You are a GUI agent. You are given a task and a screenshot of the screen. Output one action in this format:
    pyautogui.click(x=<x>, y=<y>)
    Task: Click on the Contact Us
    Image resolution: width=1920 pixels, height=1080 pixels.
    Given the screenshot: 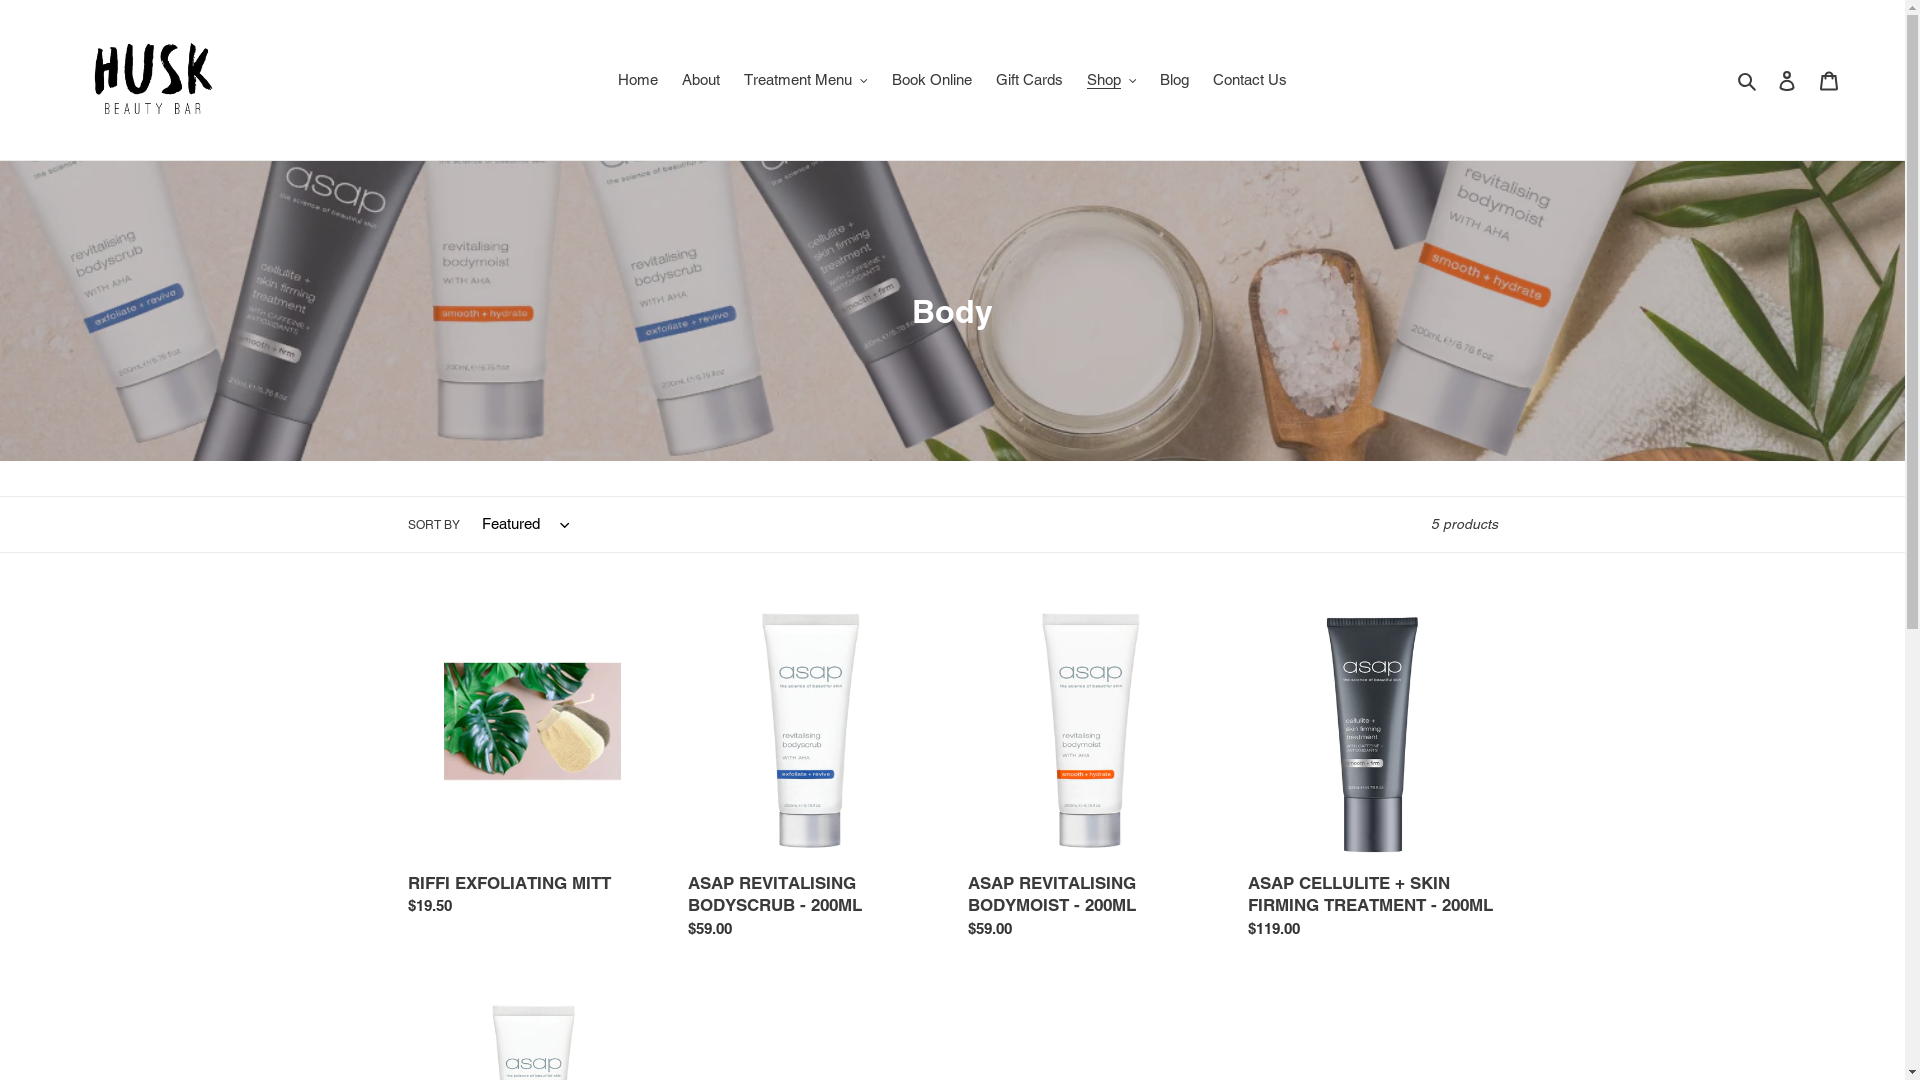 What is the action you would take?
    pyautogui.click(x=1250, y=80)
    